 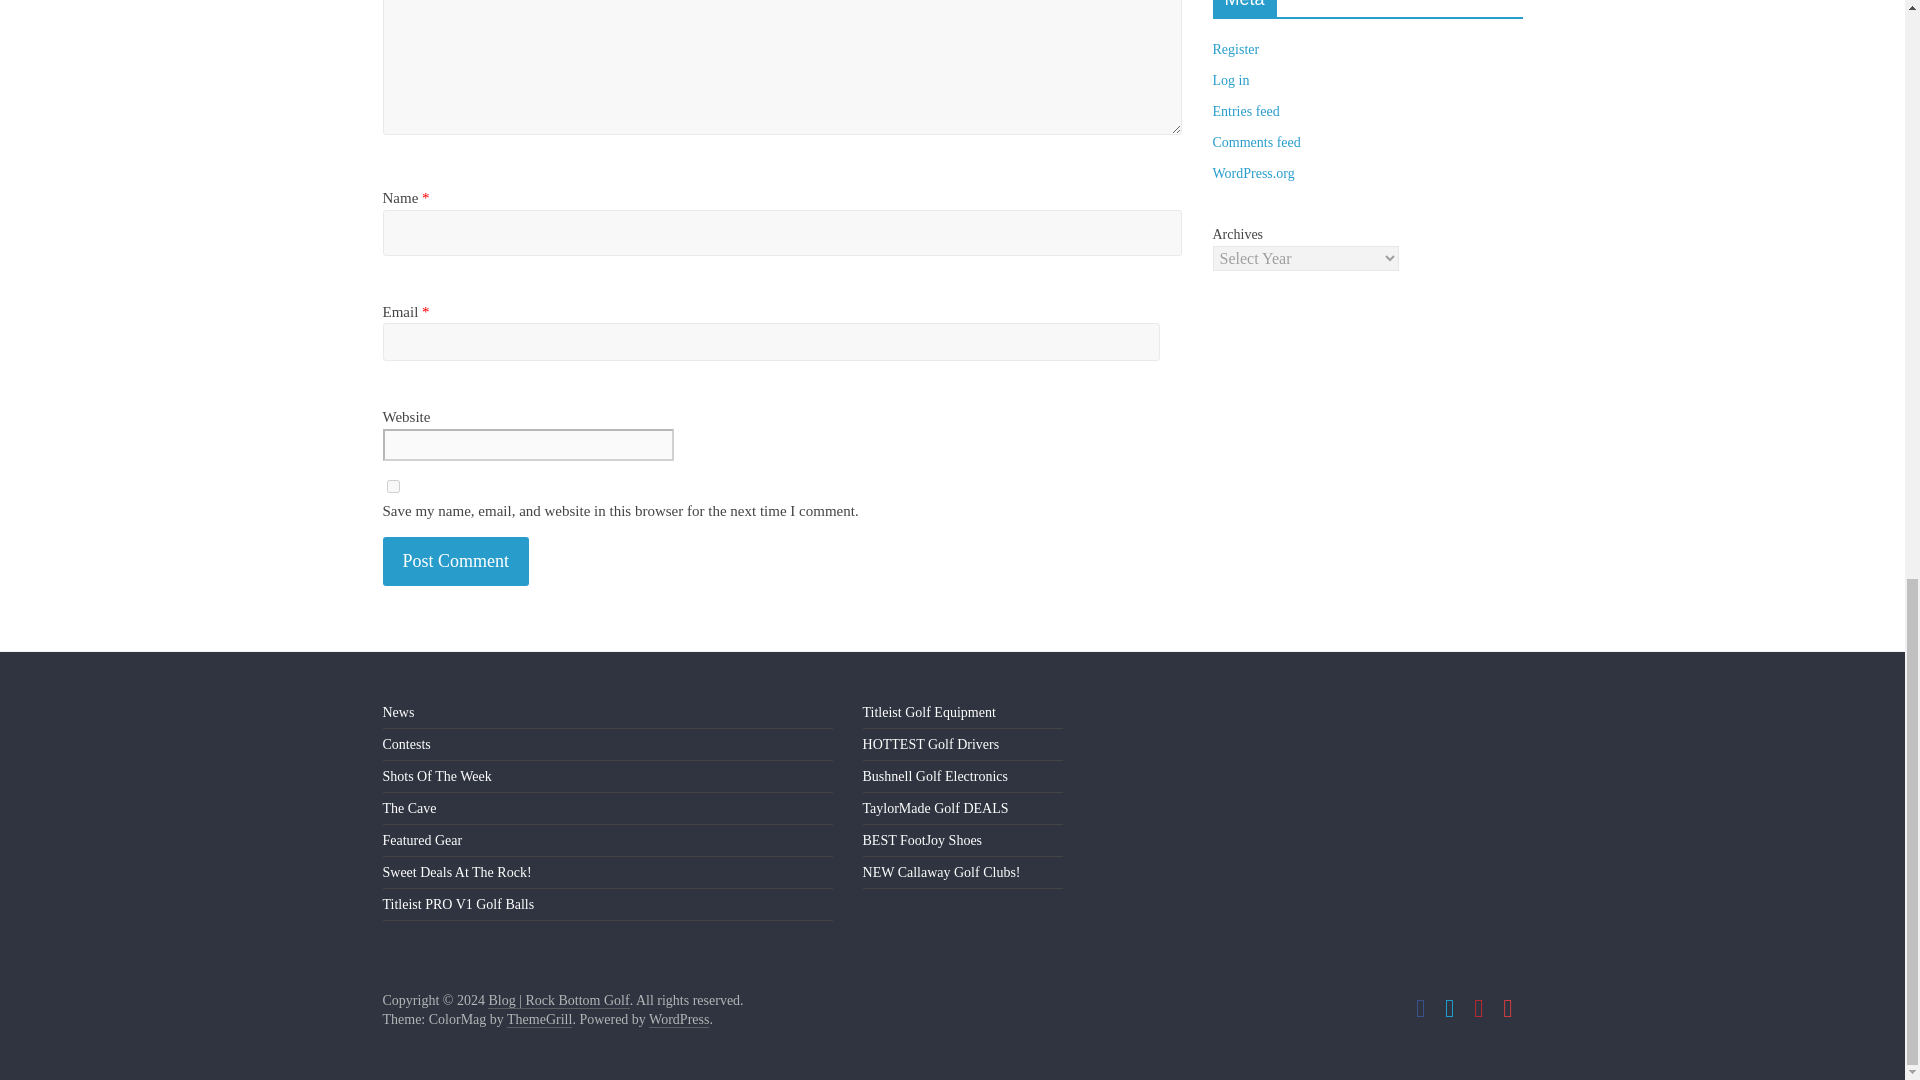 I want to click on Post Comment, so click(x=456, y=561).